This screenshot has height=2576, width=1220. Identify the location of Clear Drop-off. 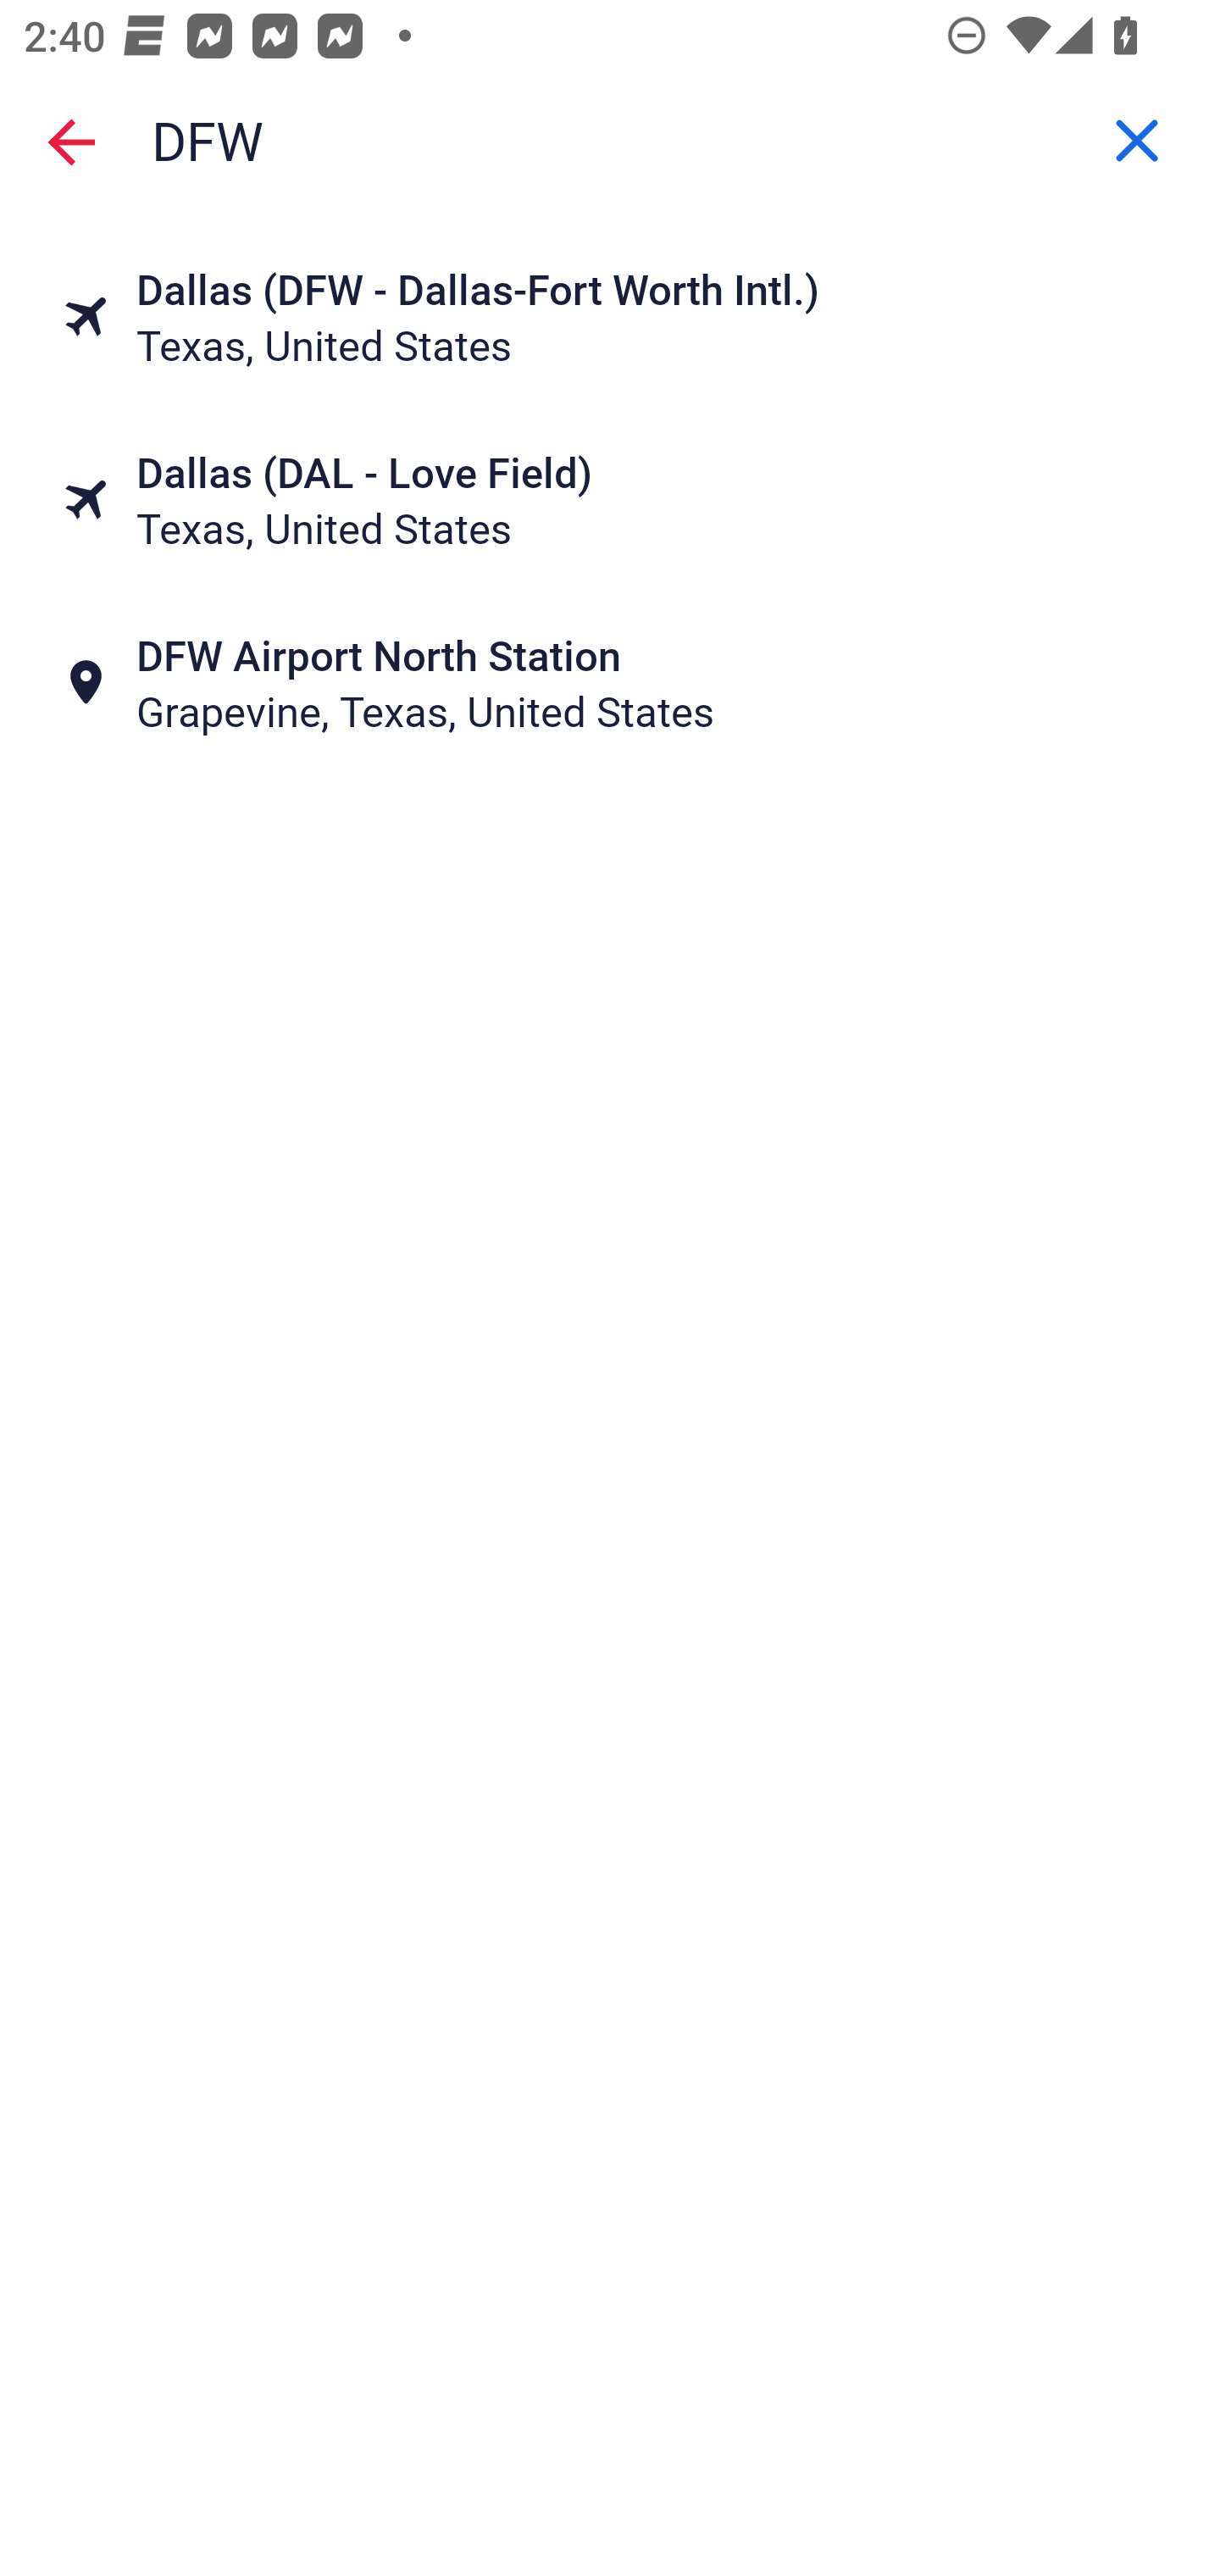
(1137, 142).